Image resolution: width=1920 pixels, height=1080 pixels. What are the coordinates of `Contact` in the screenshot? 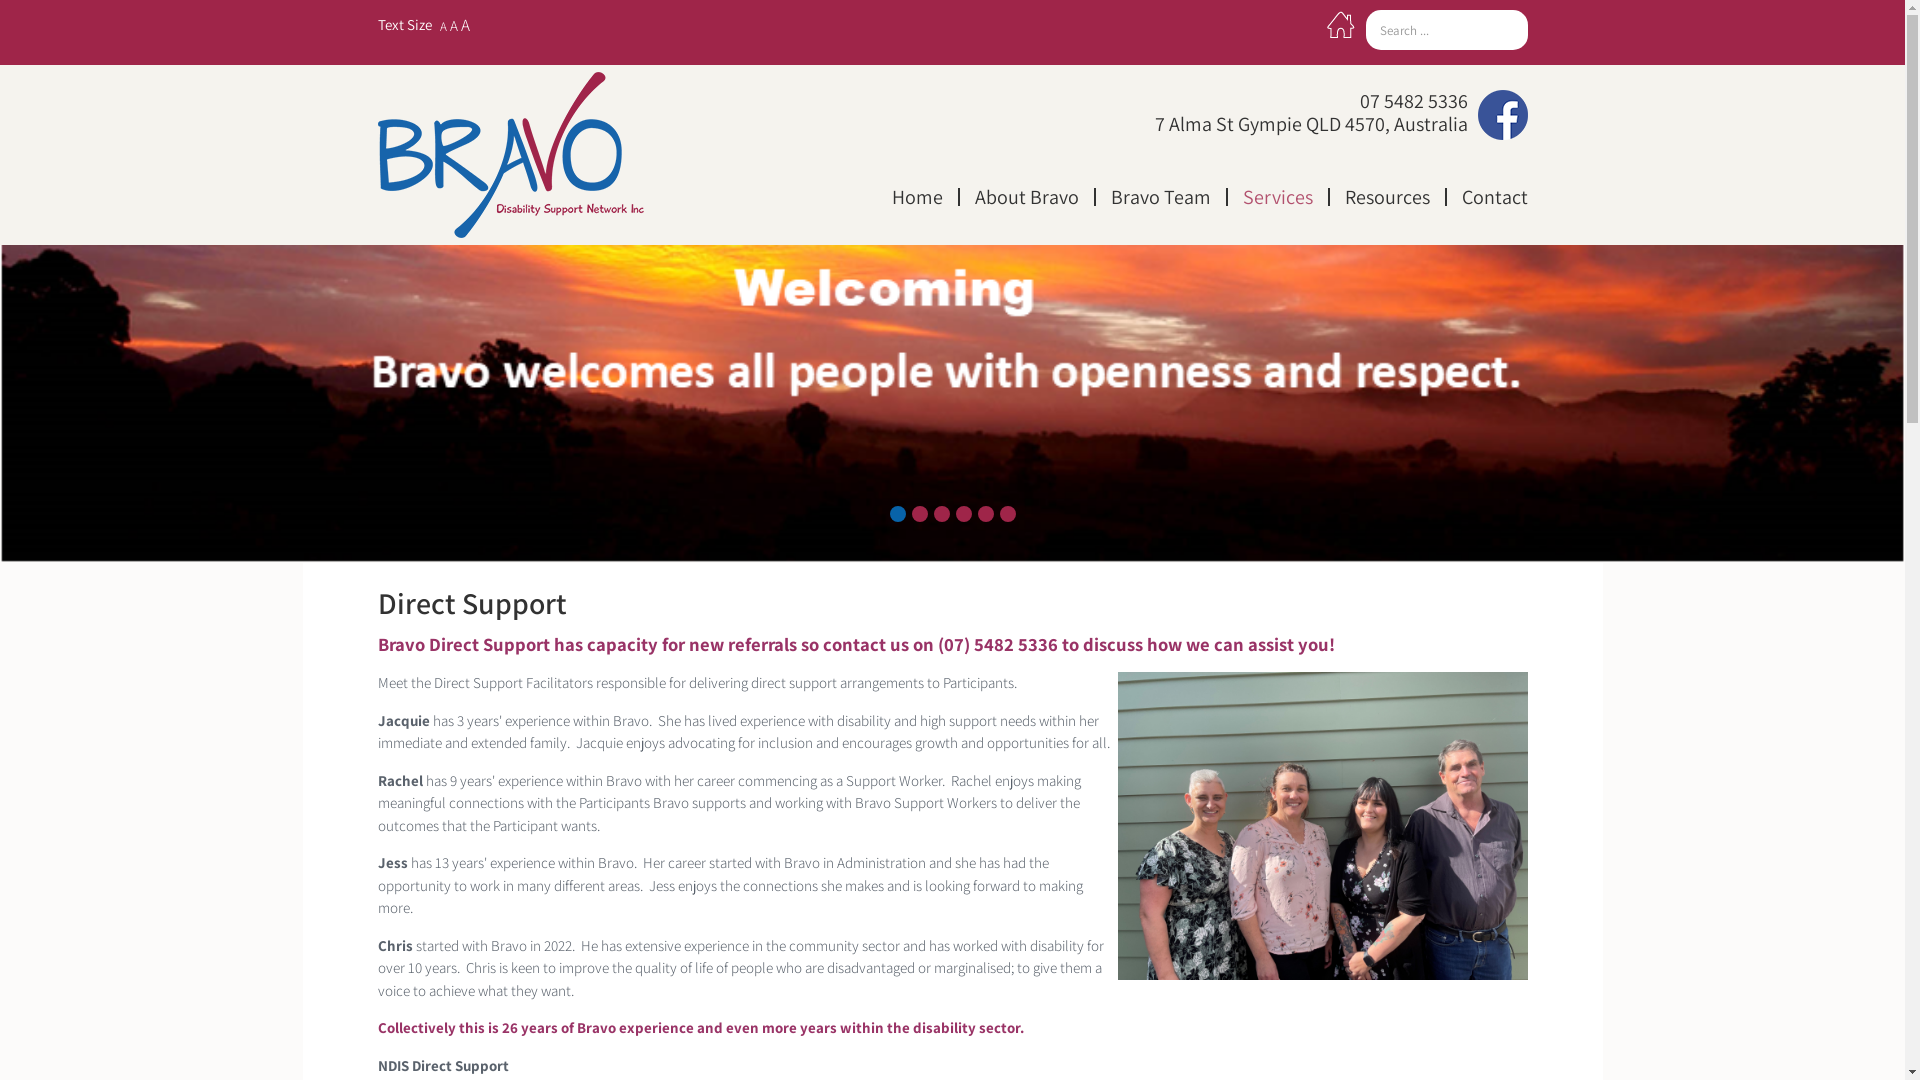 It's located at (1486, 197).